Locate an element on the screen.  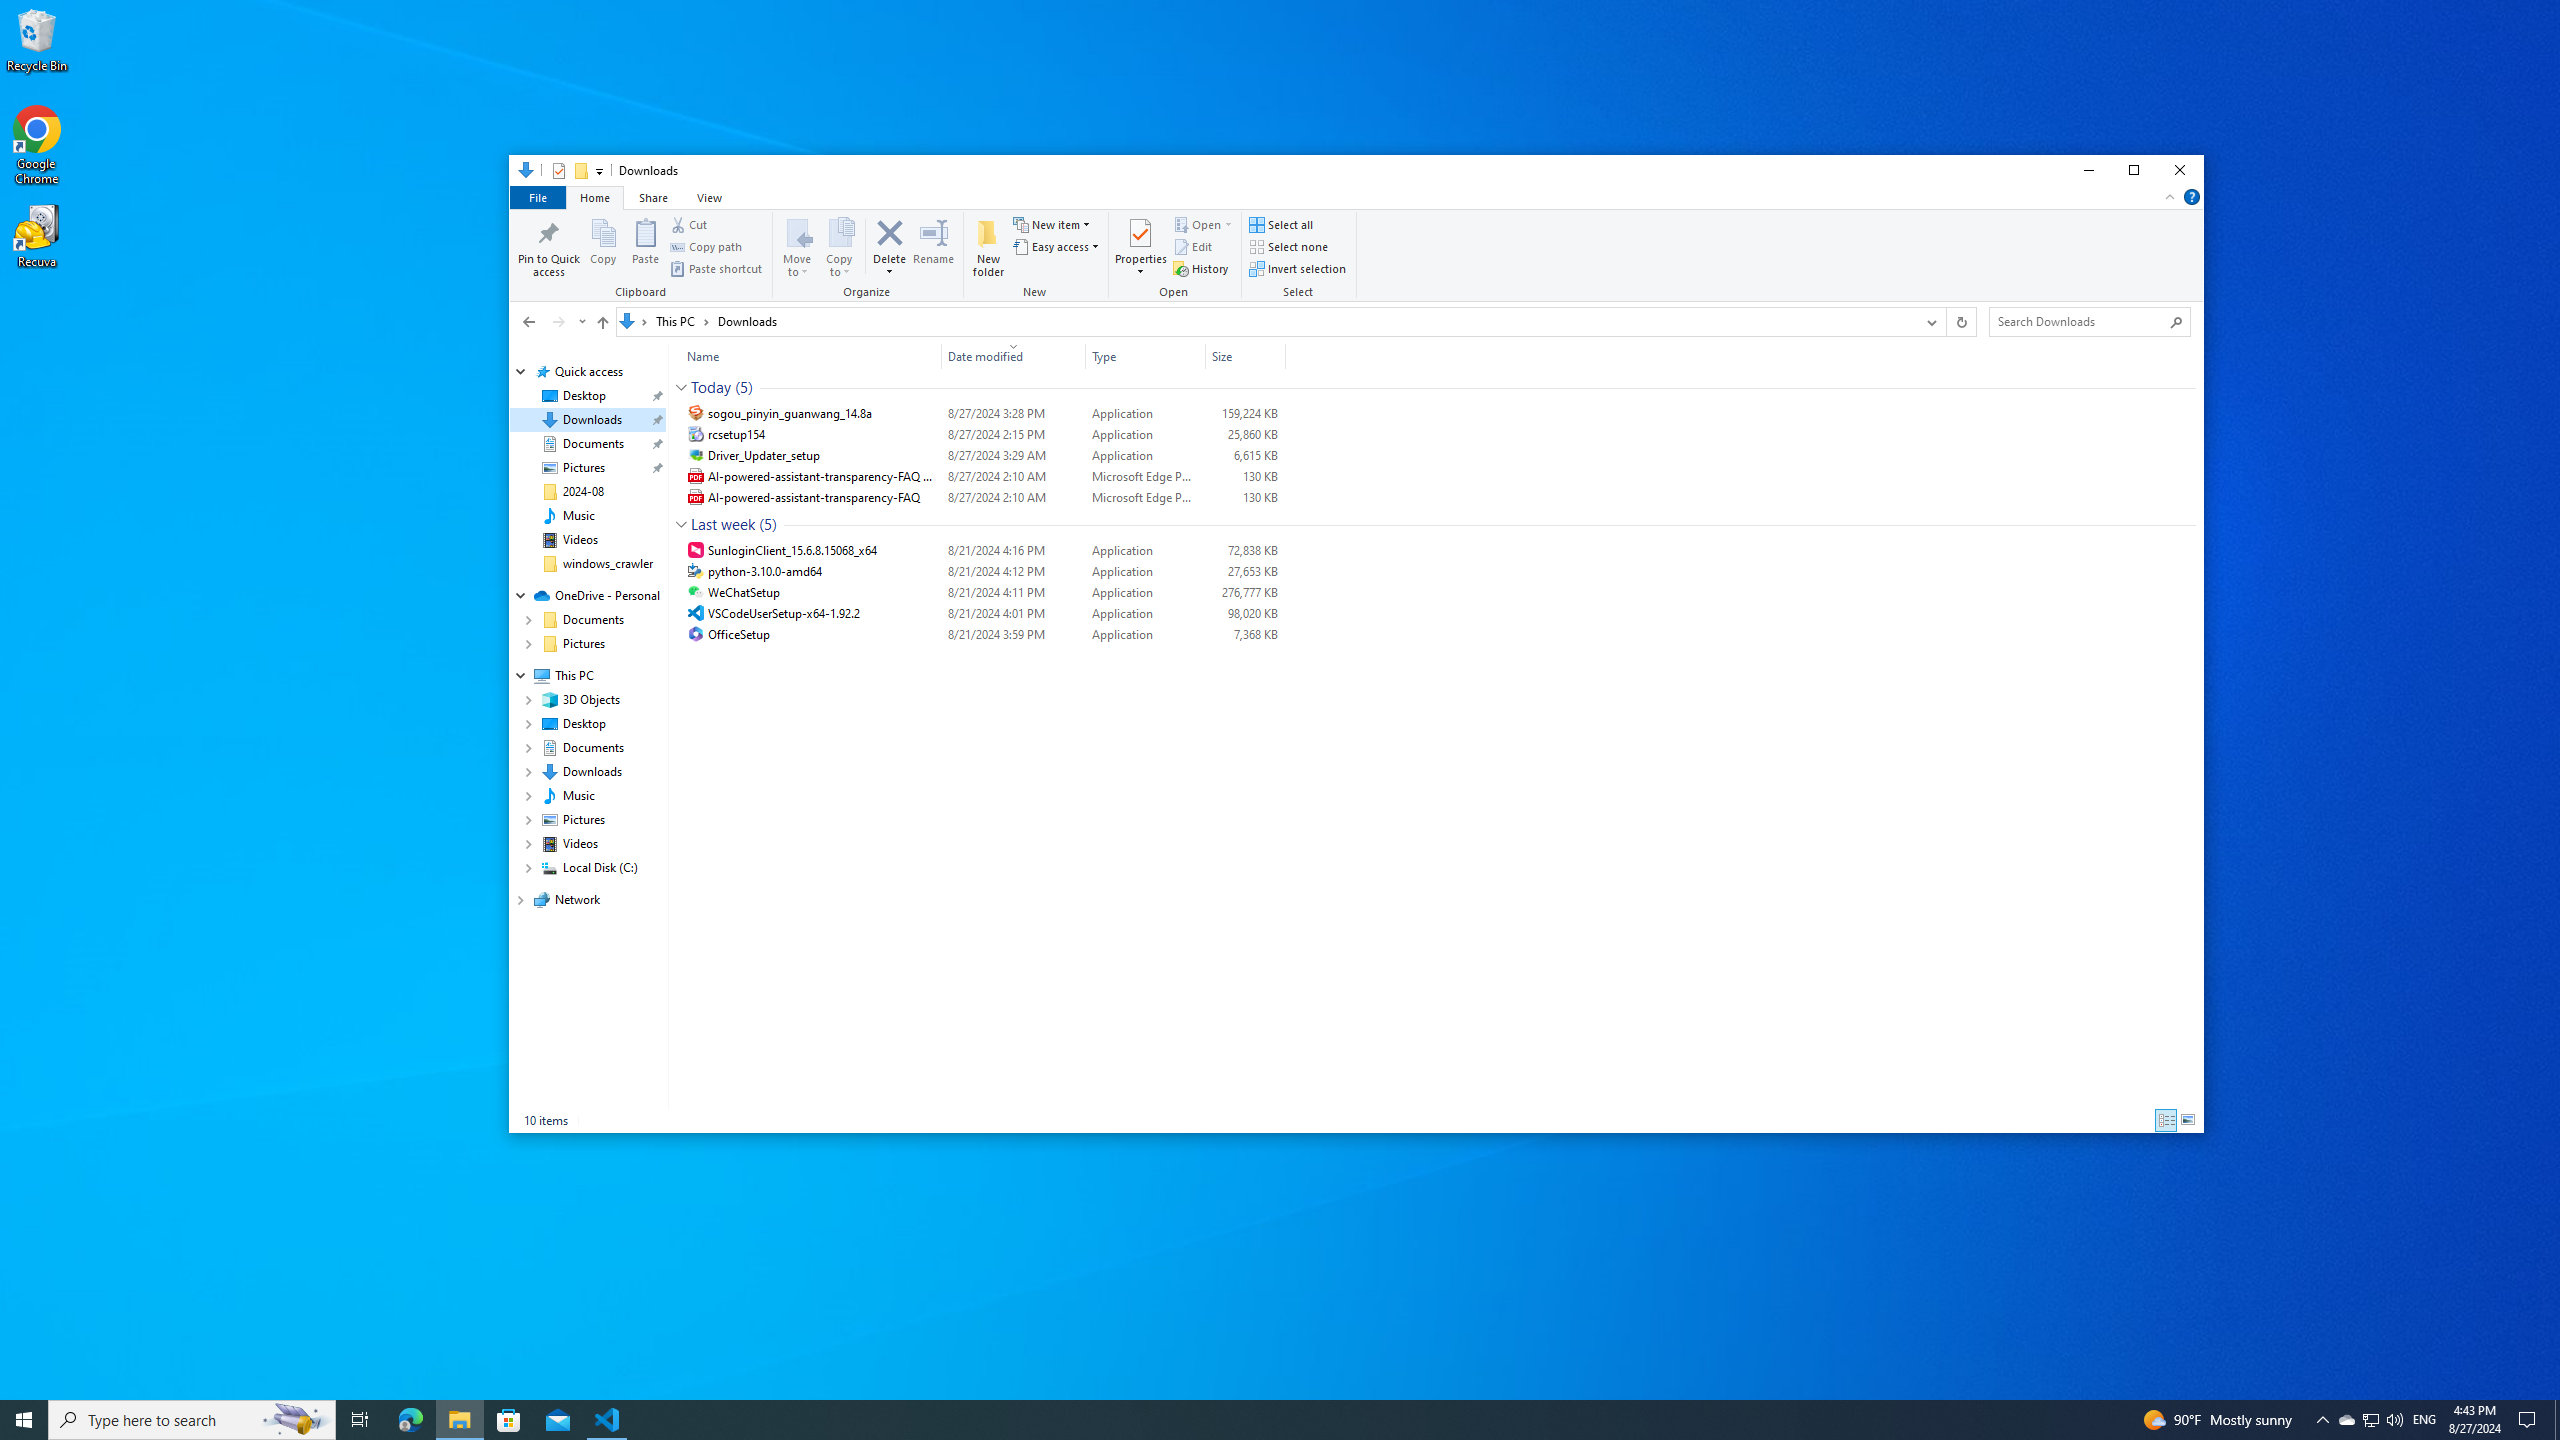
Paste shortcut is located at coordinates (716, 268).